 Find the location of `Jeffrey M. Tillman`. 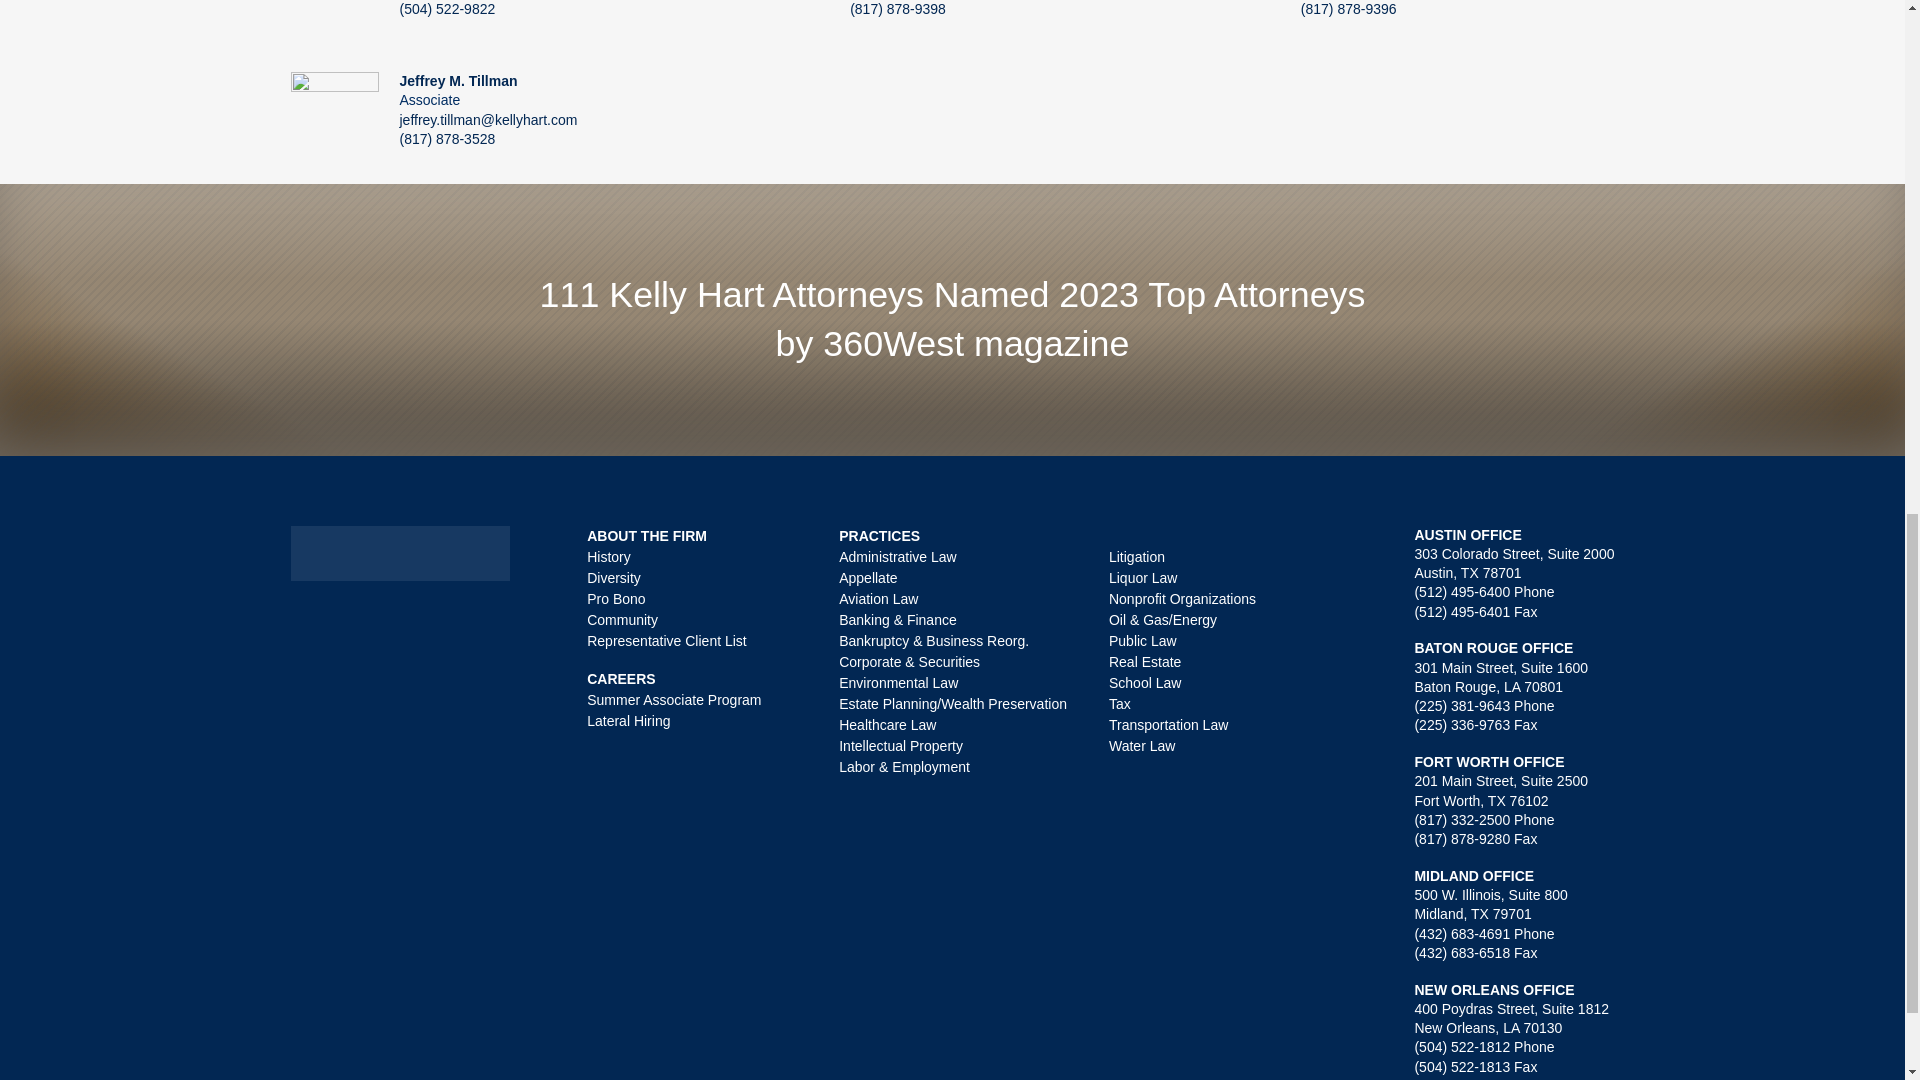

Jeffrey M. Tillman is located at coordinates (458, 80).